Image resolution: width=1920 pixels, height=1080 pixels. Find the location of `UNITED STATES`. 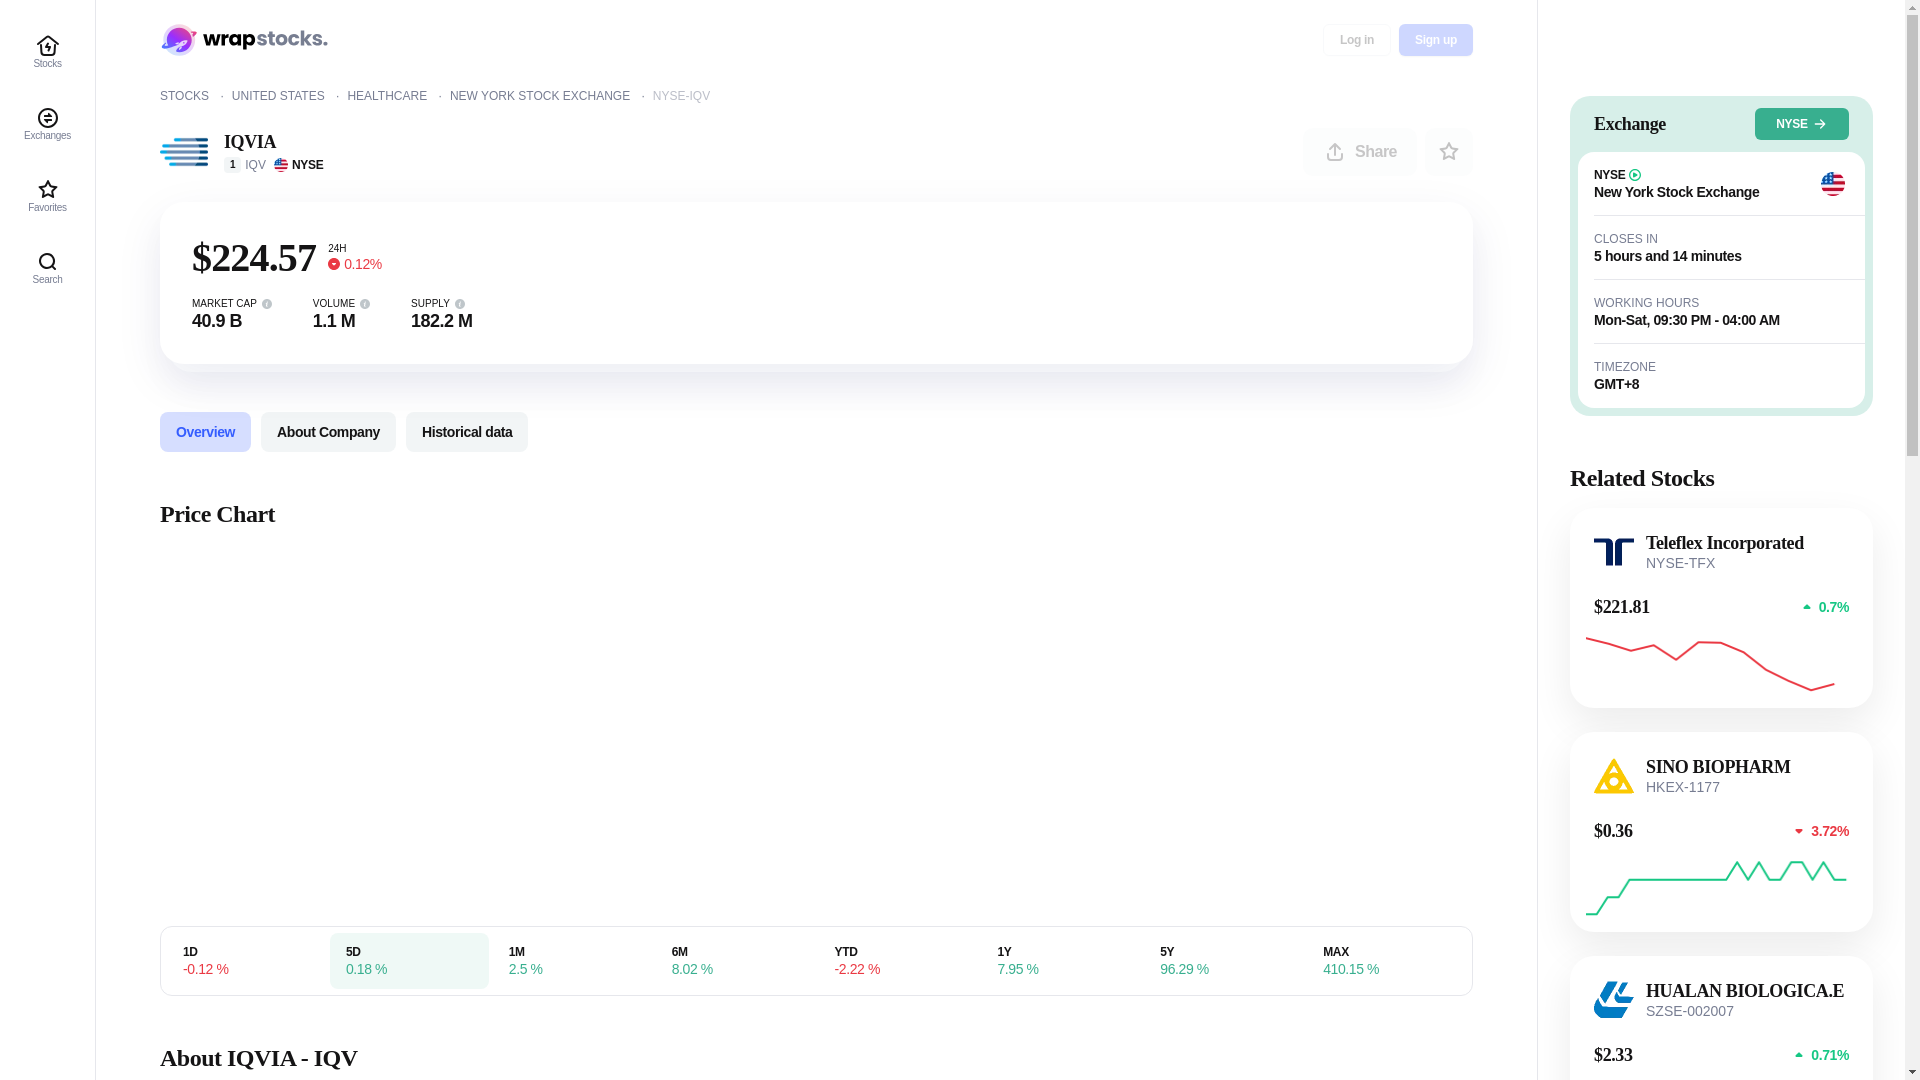

UNITED STATES is located at coordinates (290, 95).